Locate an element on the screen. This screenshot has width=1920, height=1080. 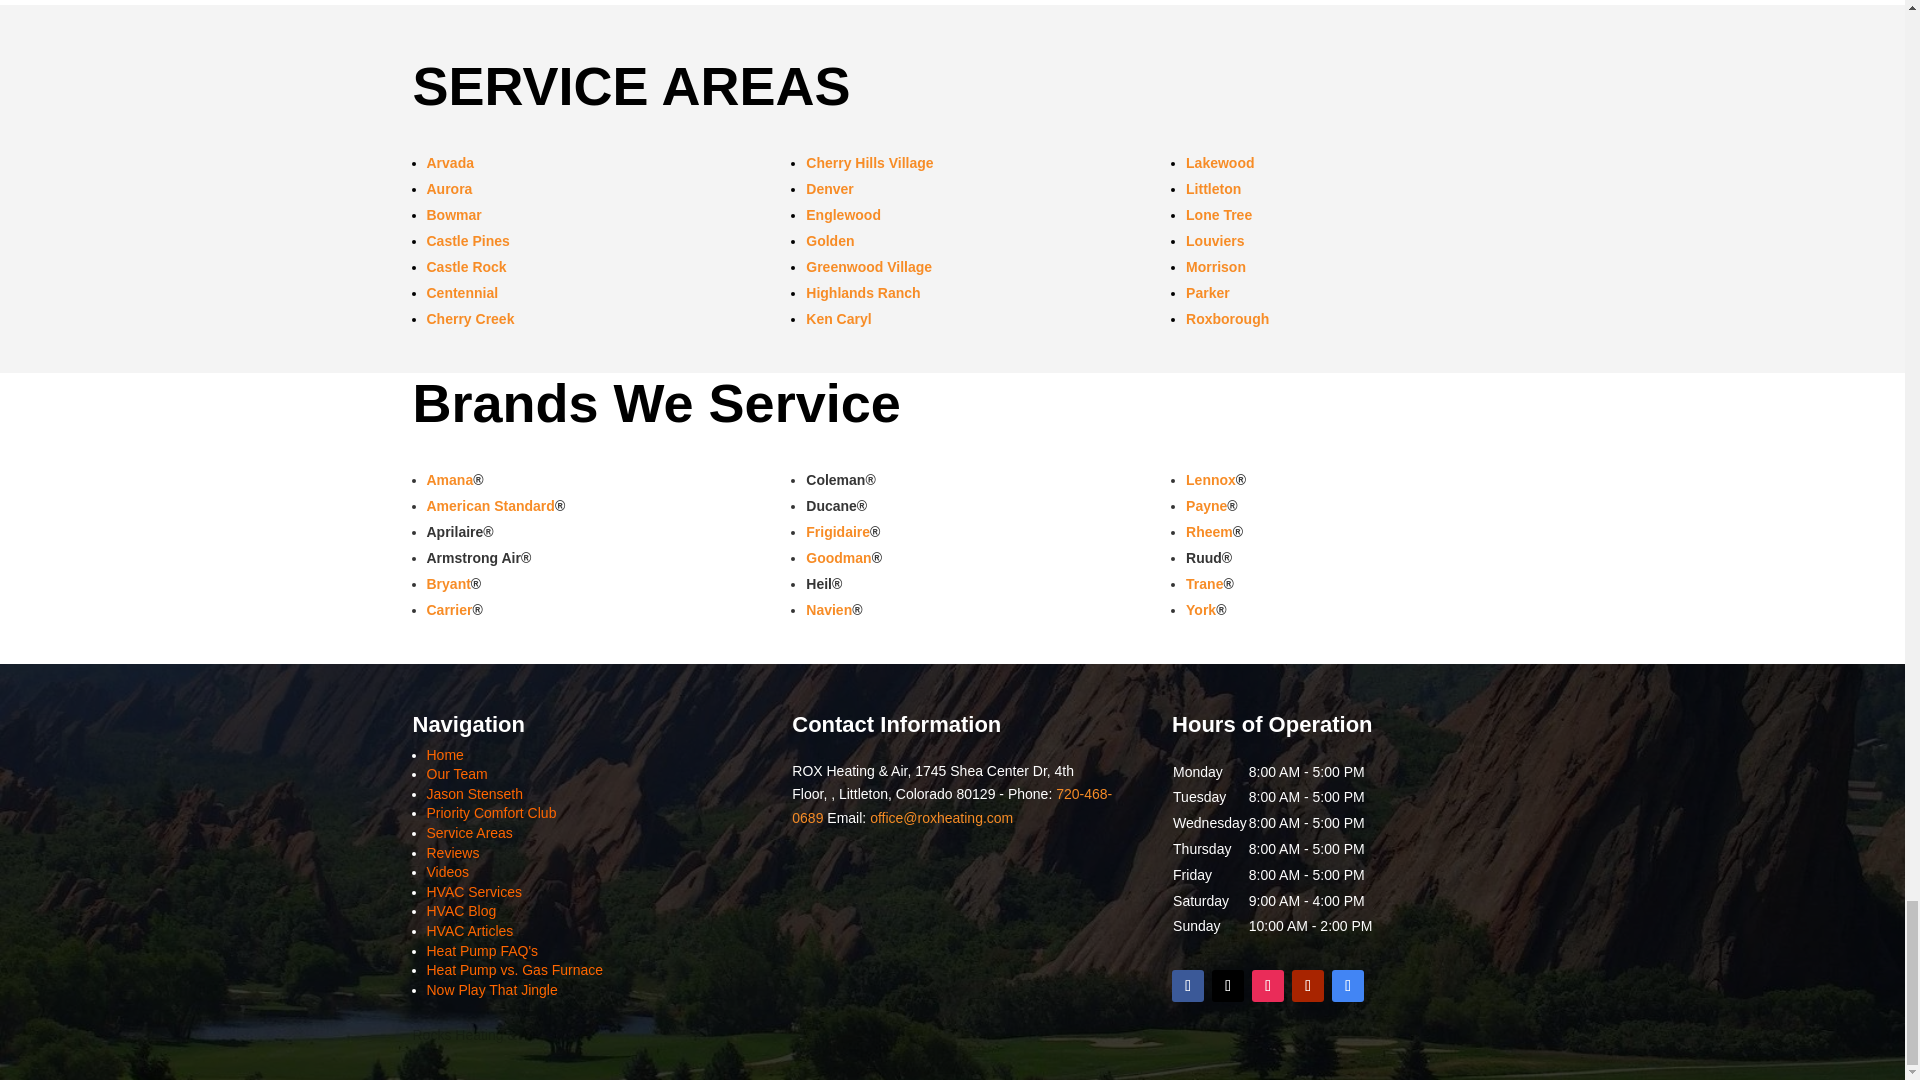
Follow on X is located at coordinates (1228, 986).